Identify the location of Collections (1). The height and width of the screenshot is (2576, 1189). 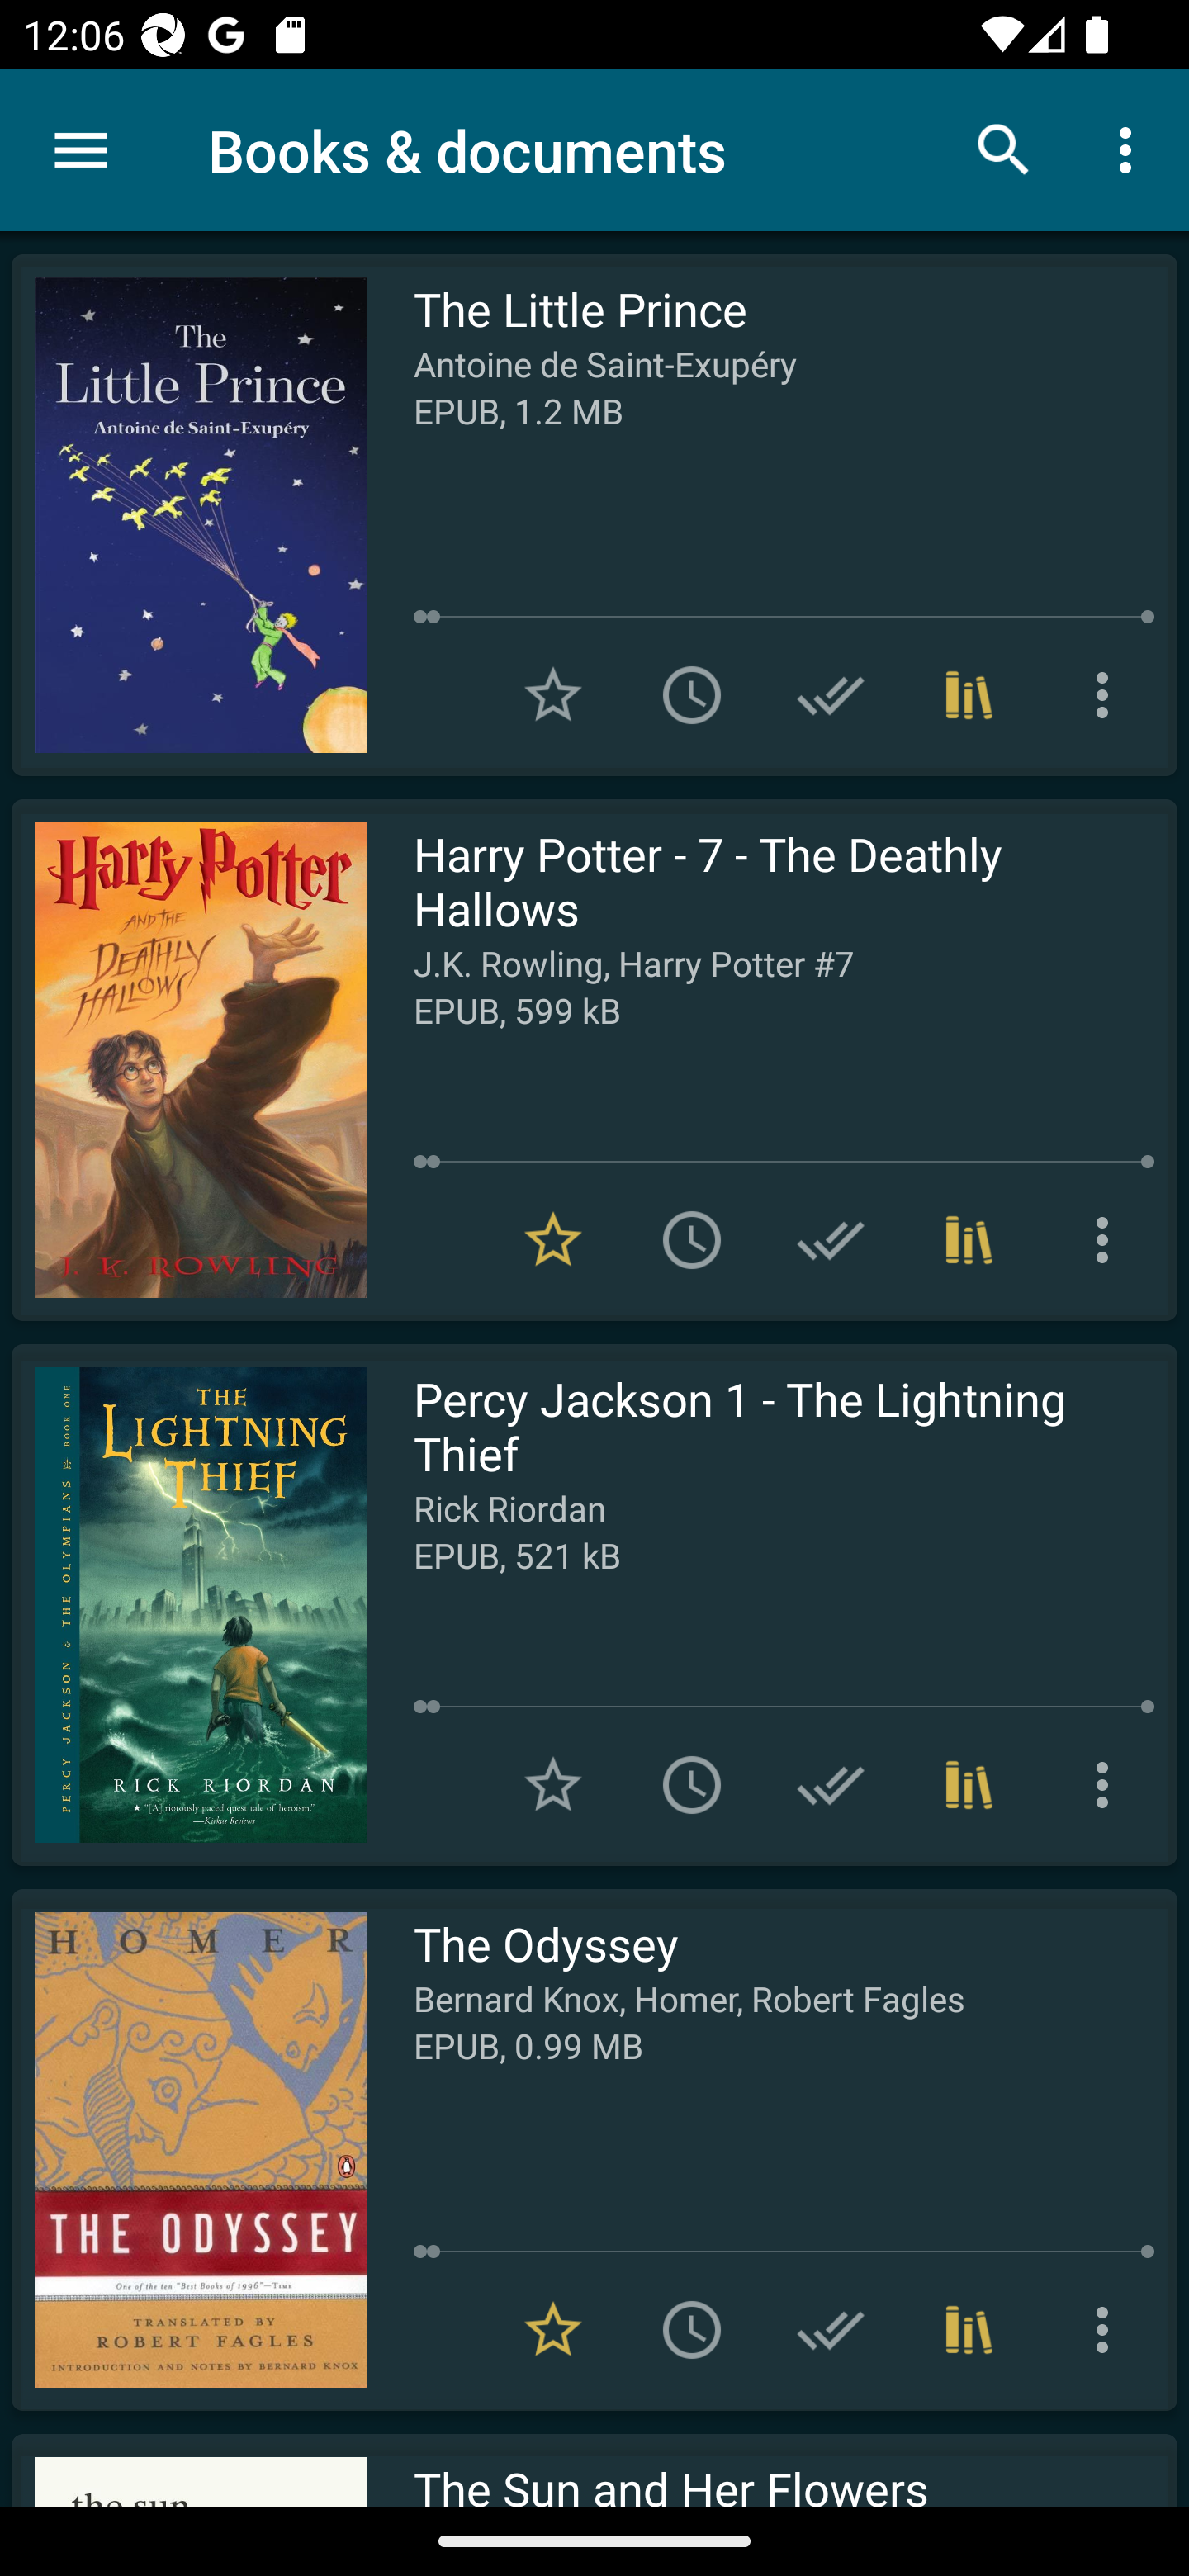
(969, 695).